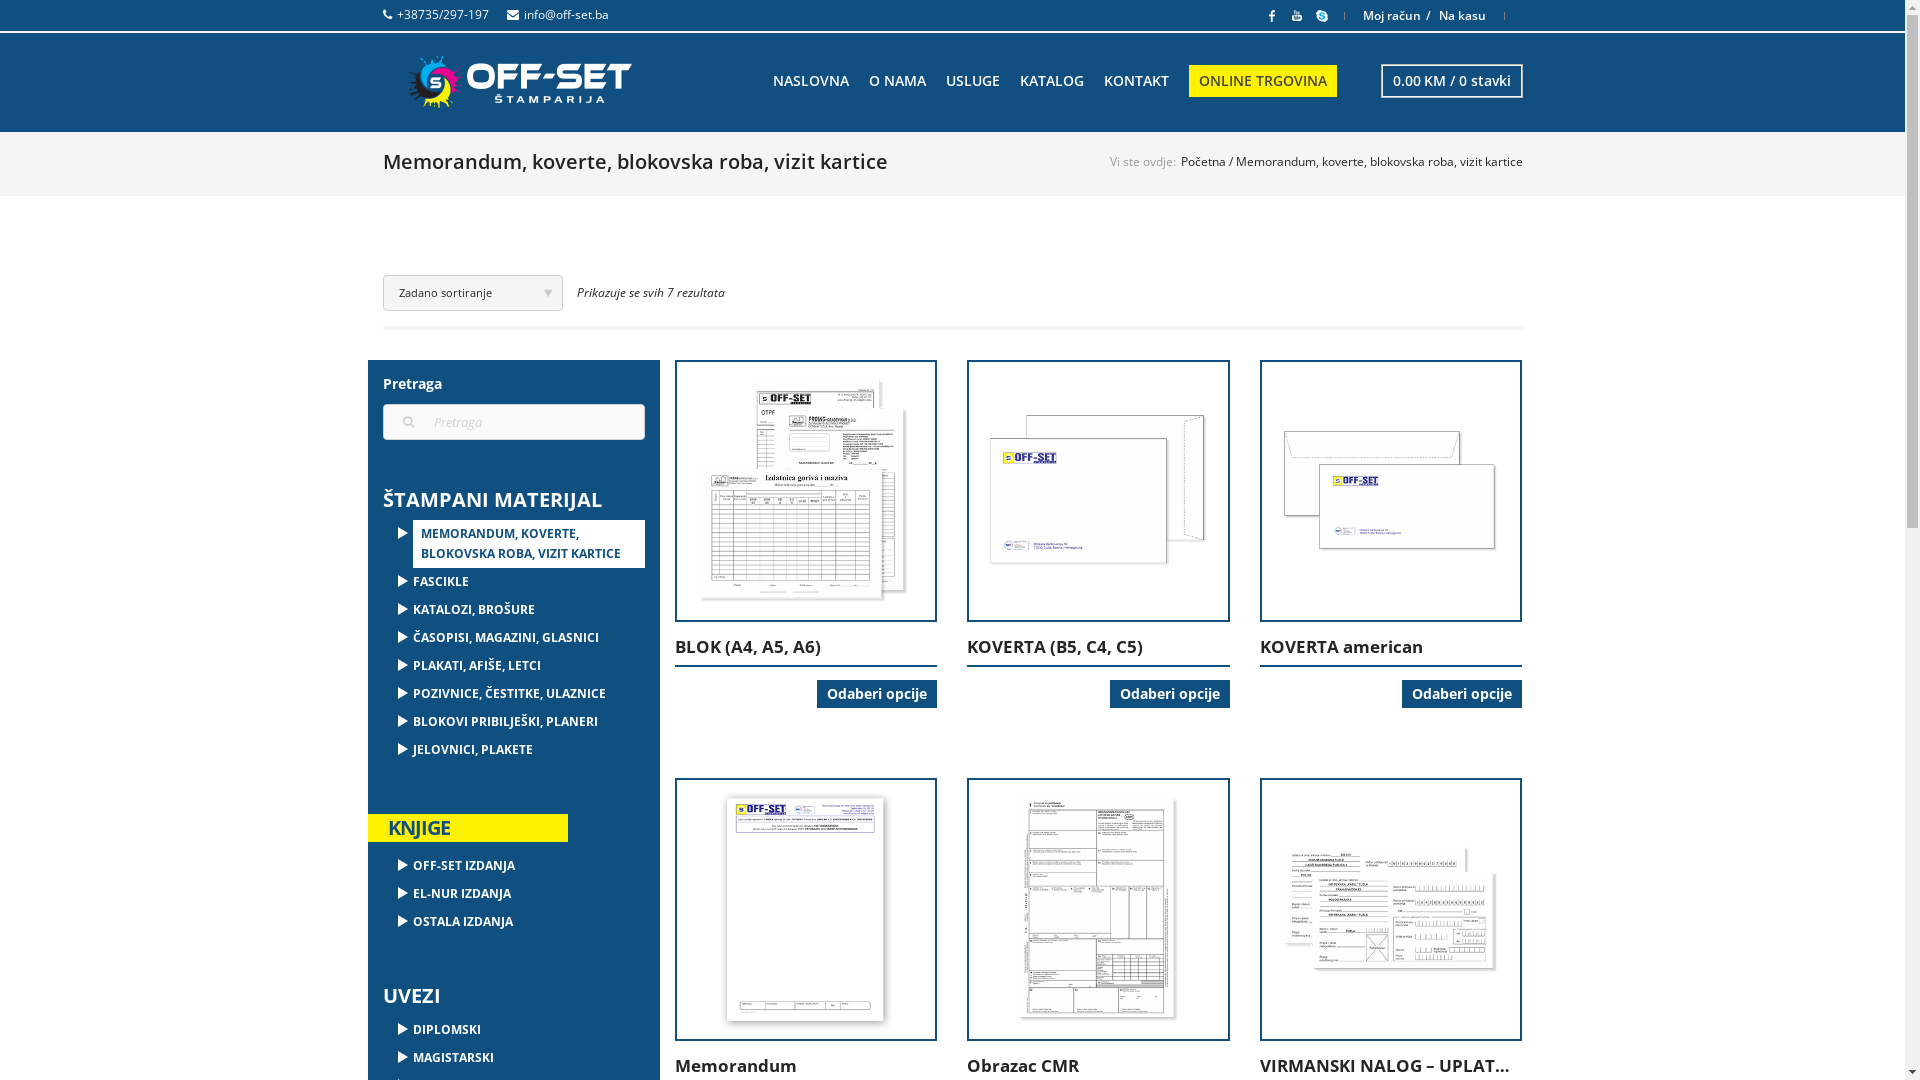 The image size is (1920, 1080). I want to click on KATALOG, so click(1052, 82).